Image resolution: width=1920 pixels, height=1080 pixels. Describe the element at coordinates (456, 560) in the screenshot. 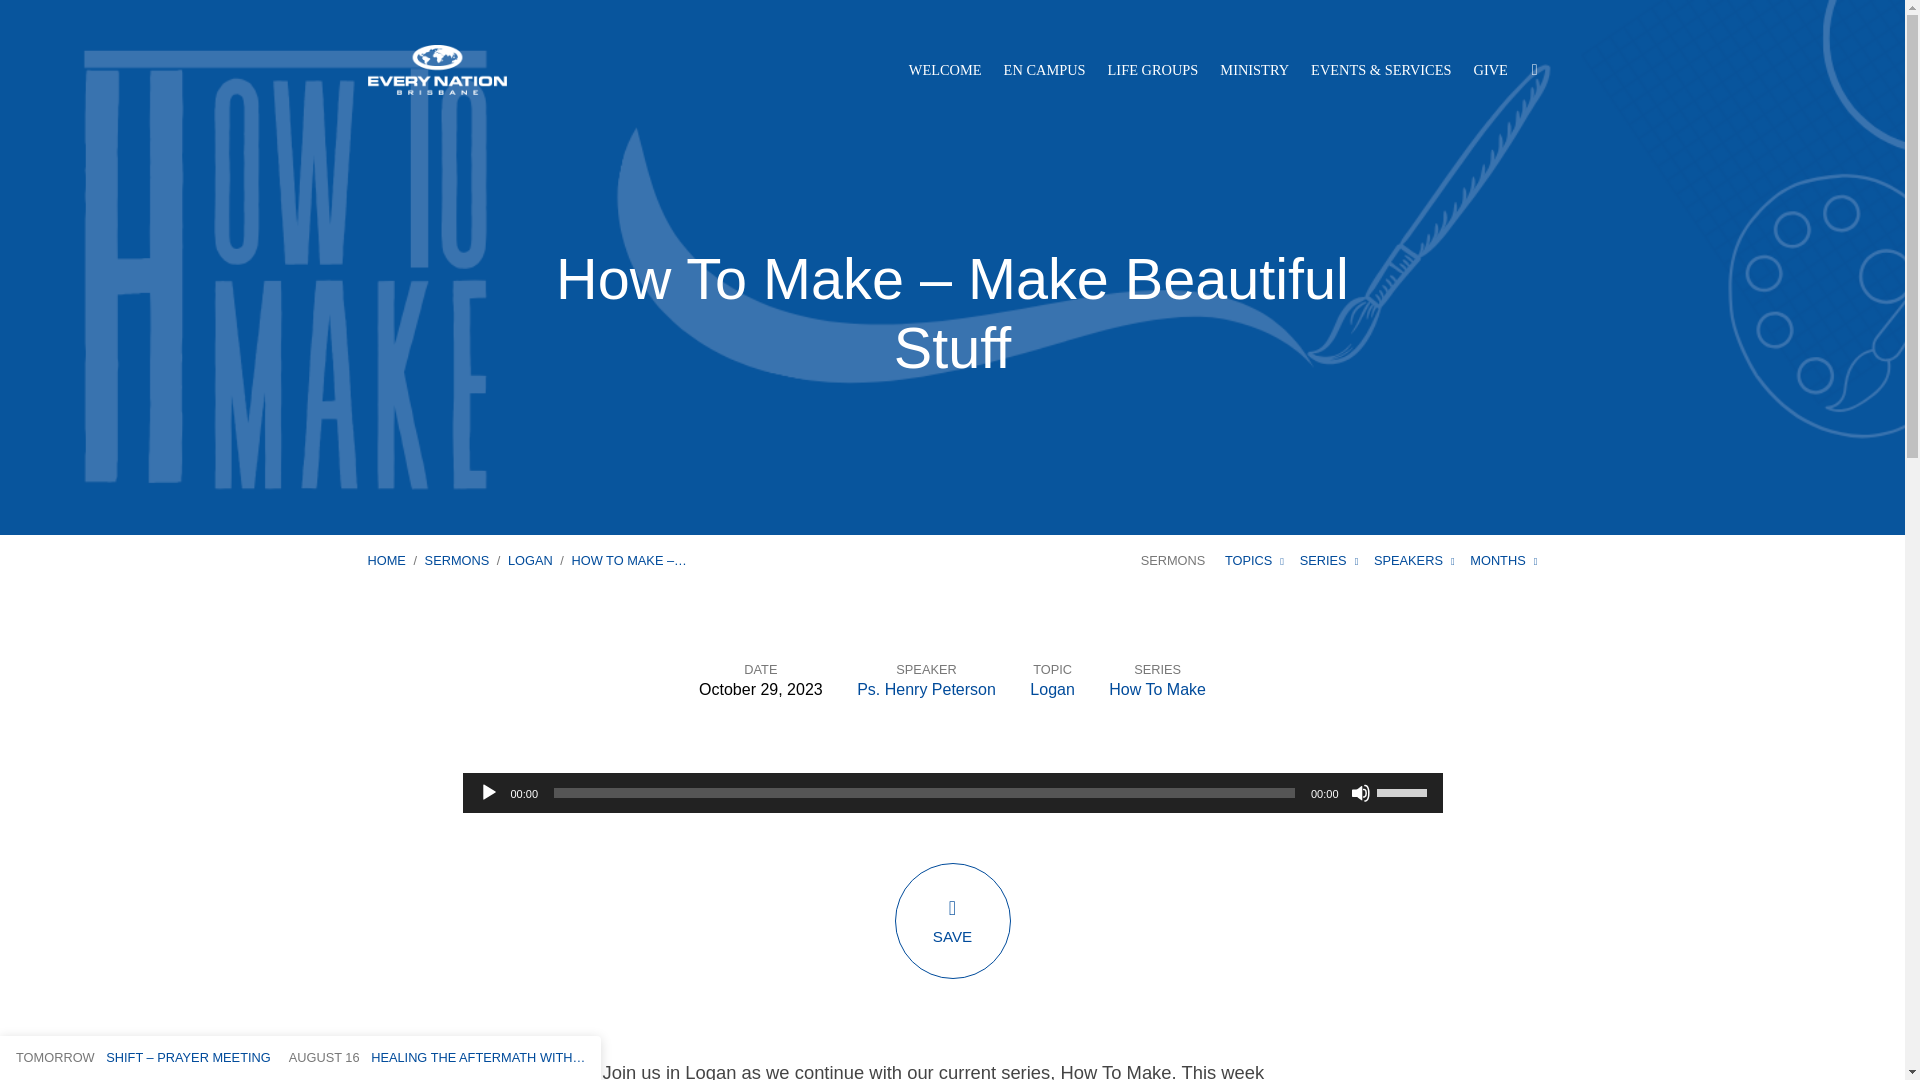

I see `SERMONS` at that location.